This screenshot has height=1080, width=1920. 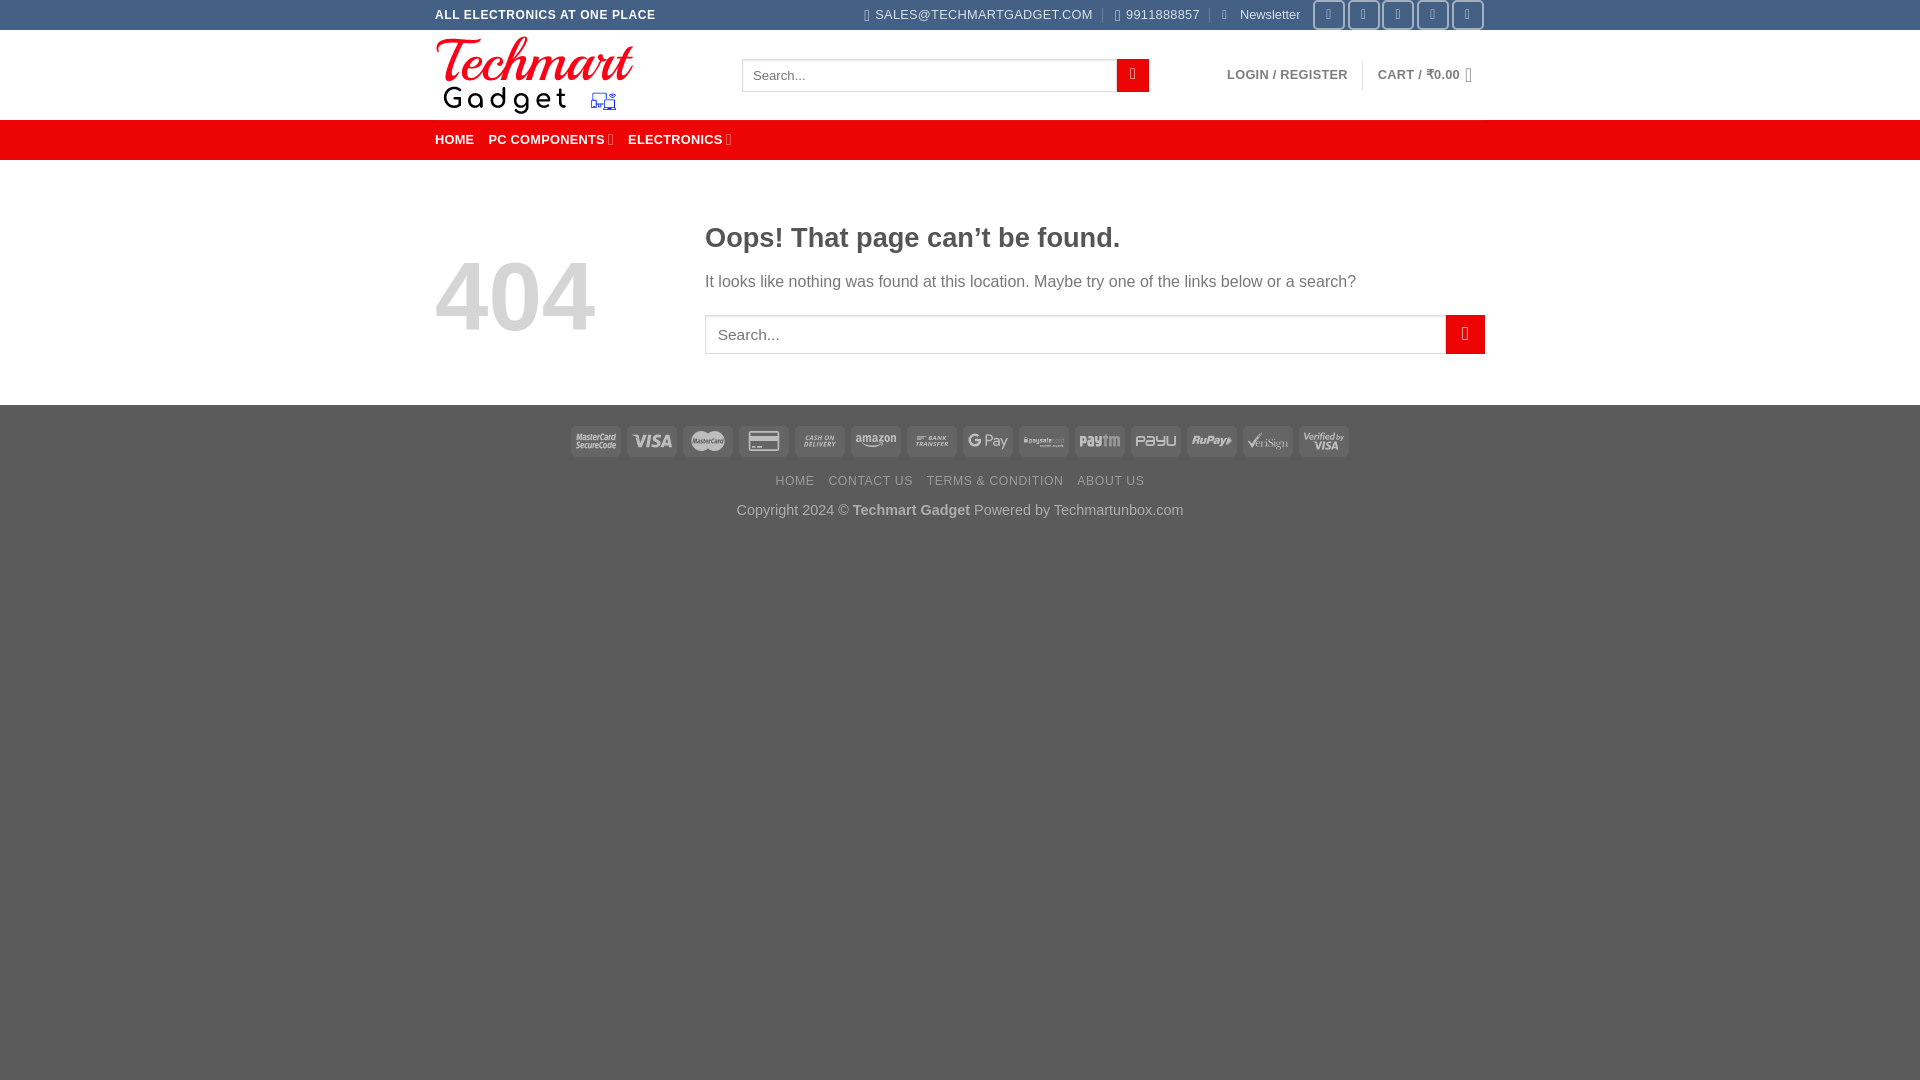 I want to click on Call us, so click(x=1468, y=14).